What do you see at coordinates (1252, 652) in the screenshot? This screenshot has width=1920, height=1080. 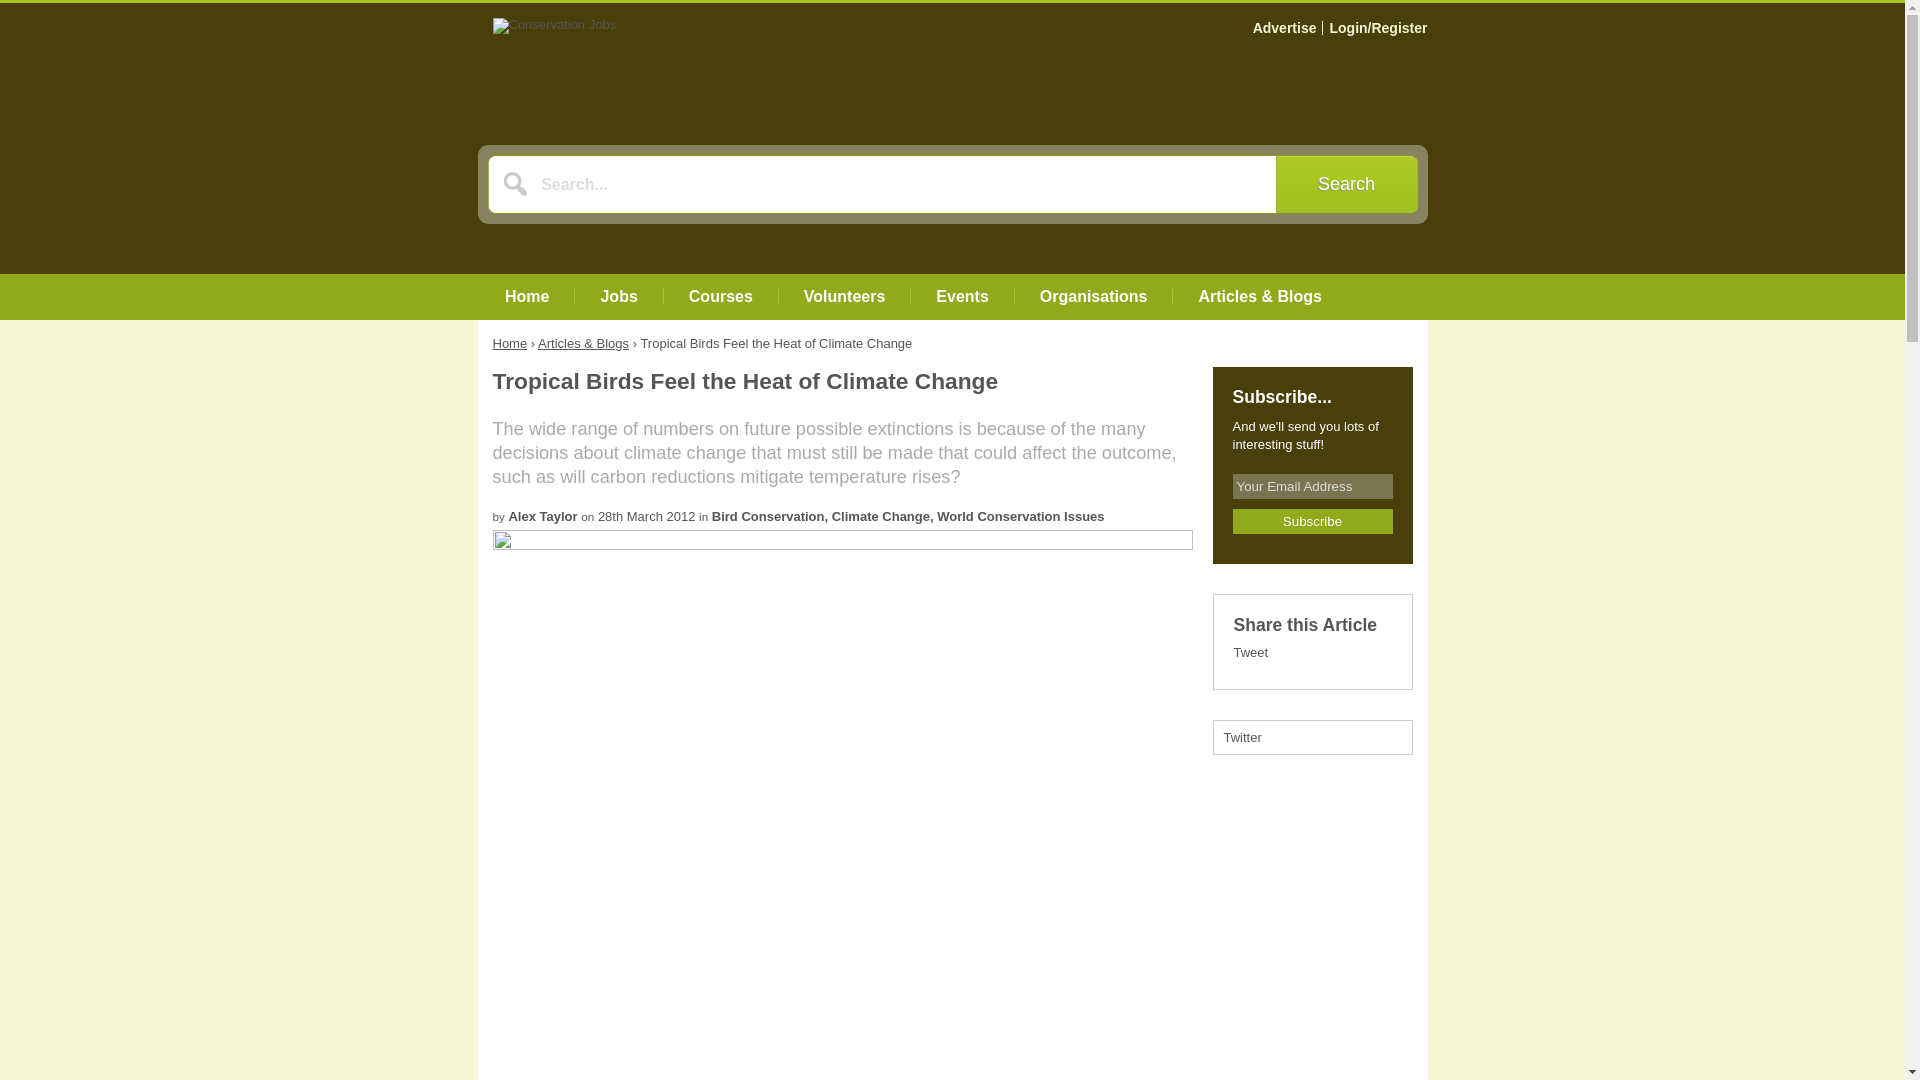 I see `Tweet` at bounding box center [1252, 652].